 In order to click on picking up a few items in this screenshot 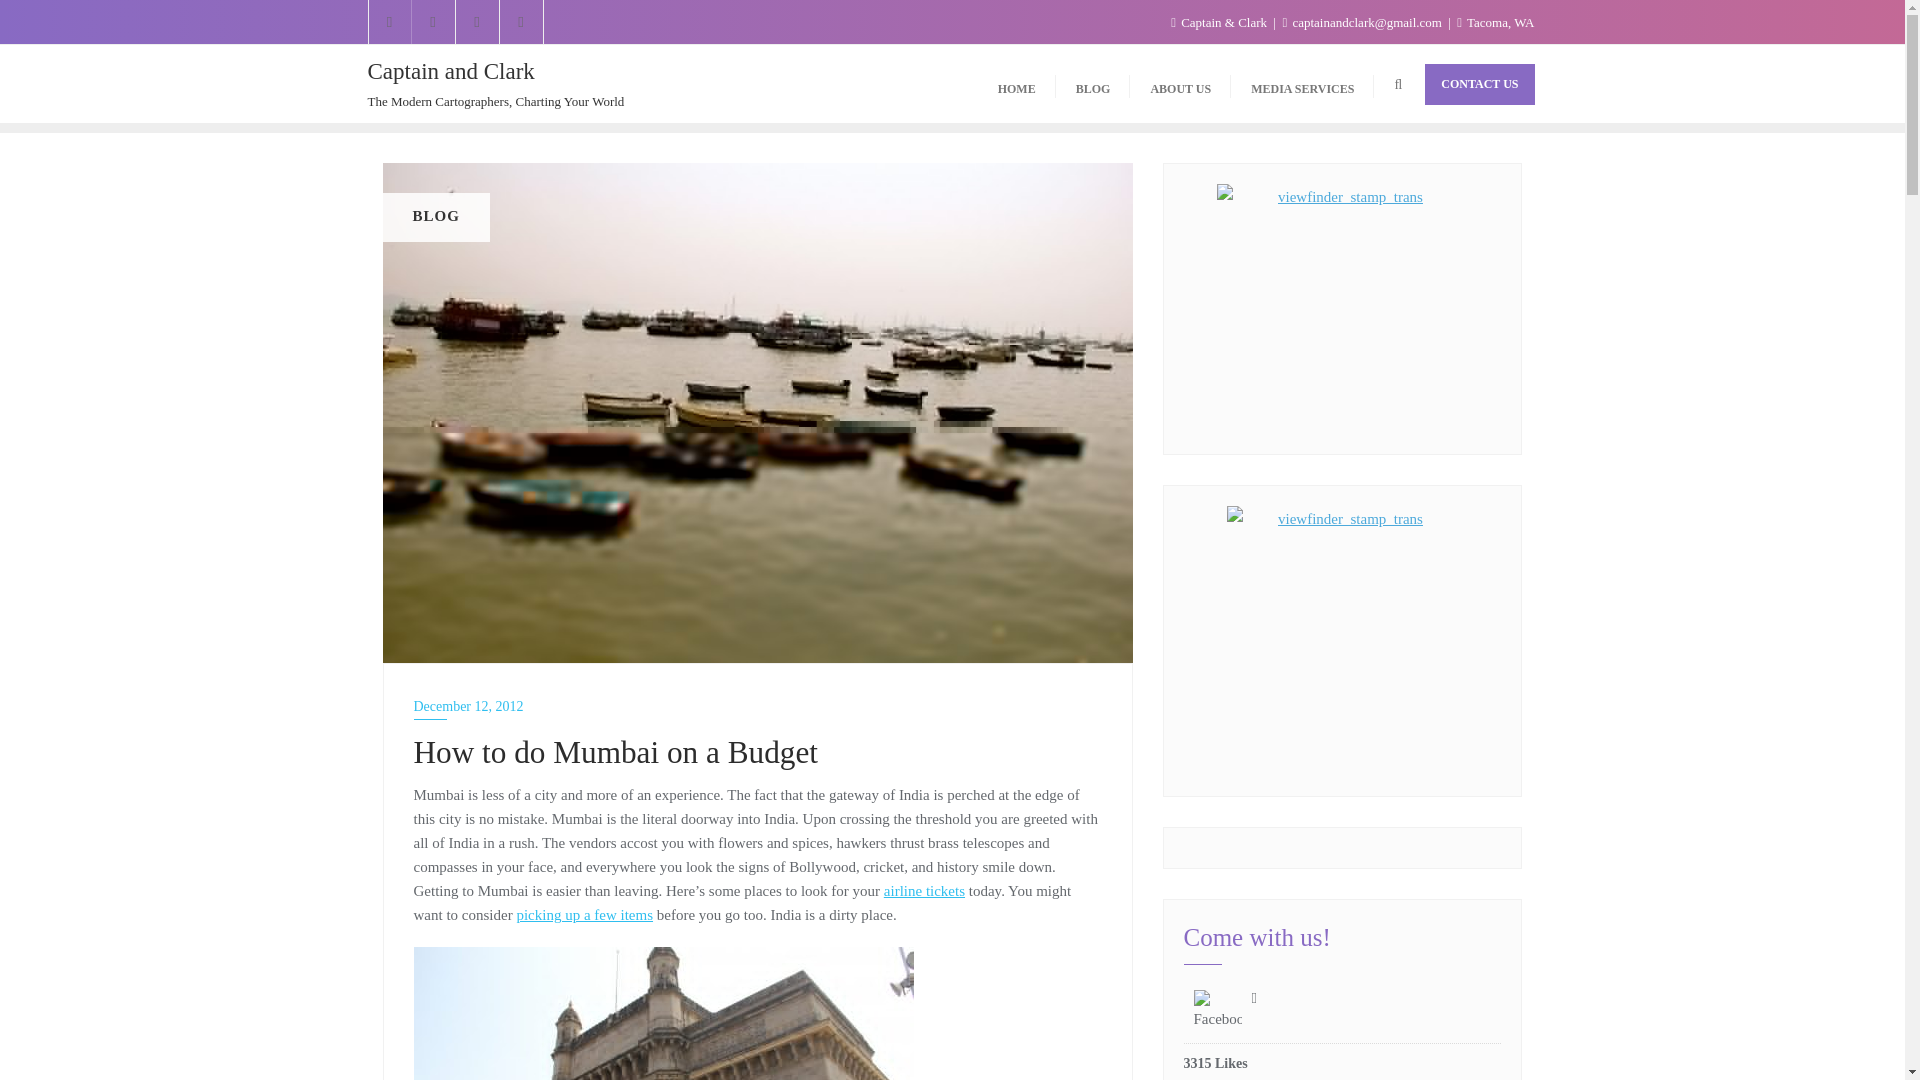, I will do `click(584, 915)`.